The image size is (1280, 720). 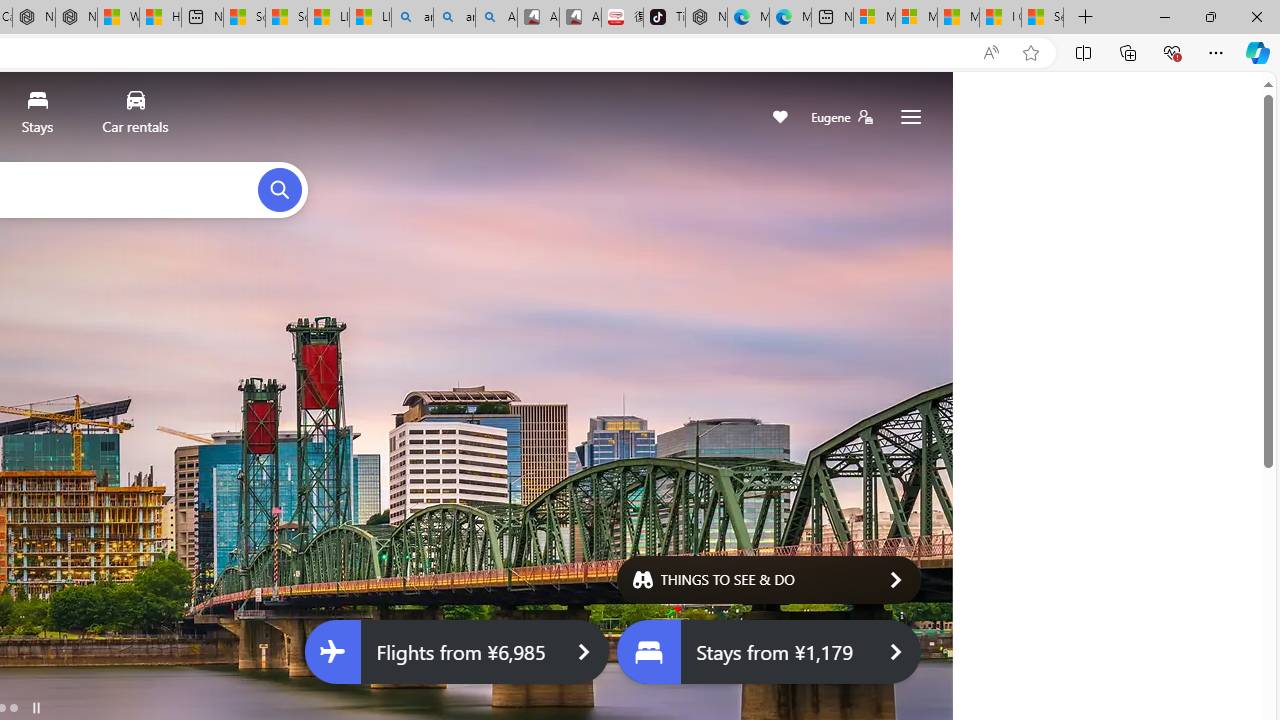 I want to click on Add this page to favorites (Ctrl+D), so click(x=1030, y=53).